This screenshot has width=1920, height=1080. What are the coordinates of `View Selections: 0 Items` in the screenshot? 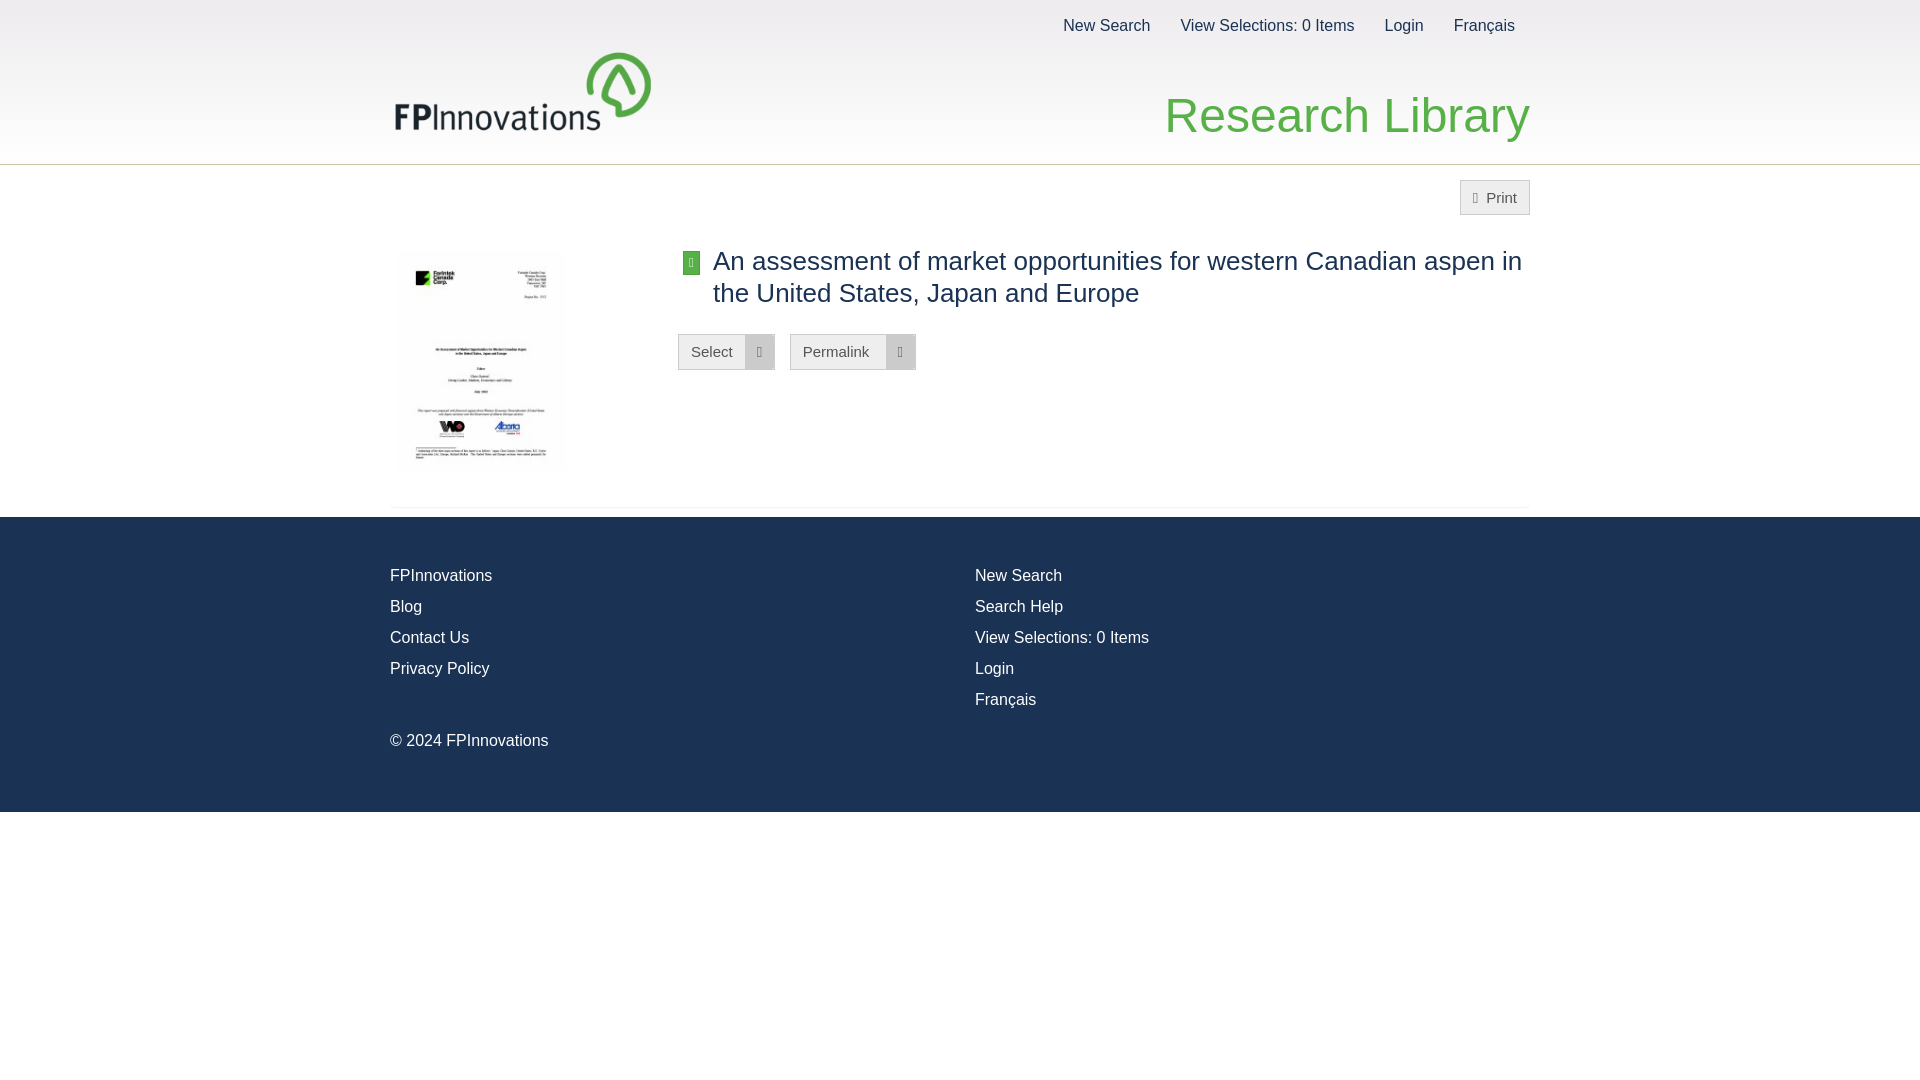 It's located at (1062, 636).